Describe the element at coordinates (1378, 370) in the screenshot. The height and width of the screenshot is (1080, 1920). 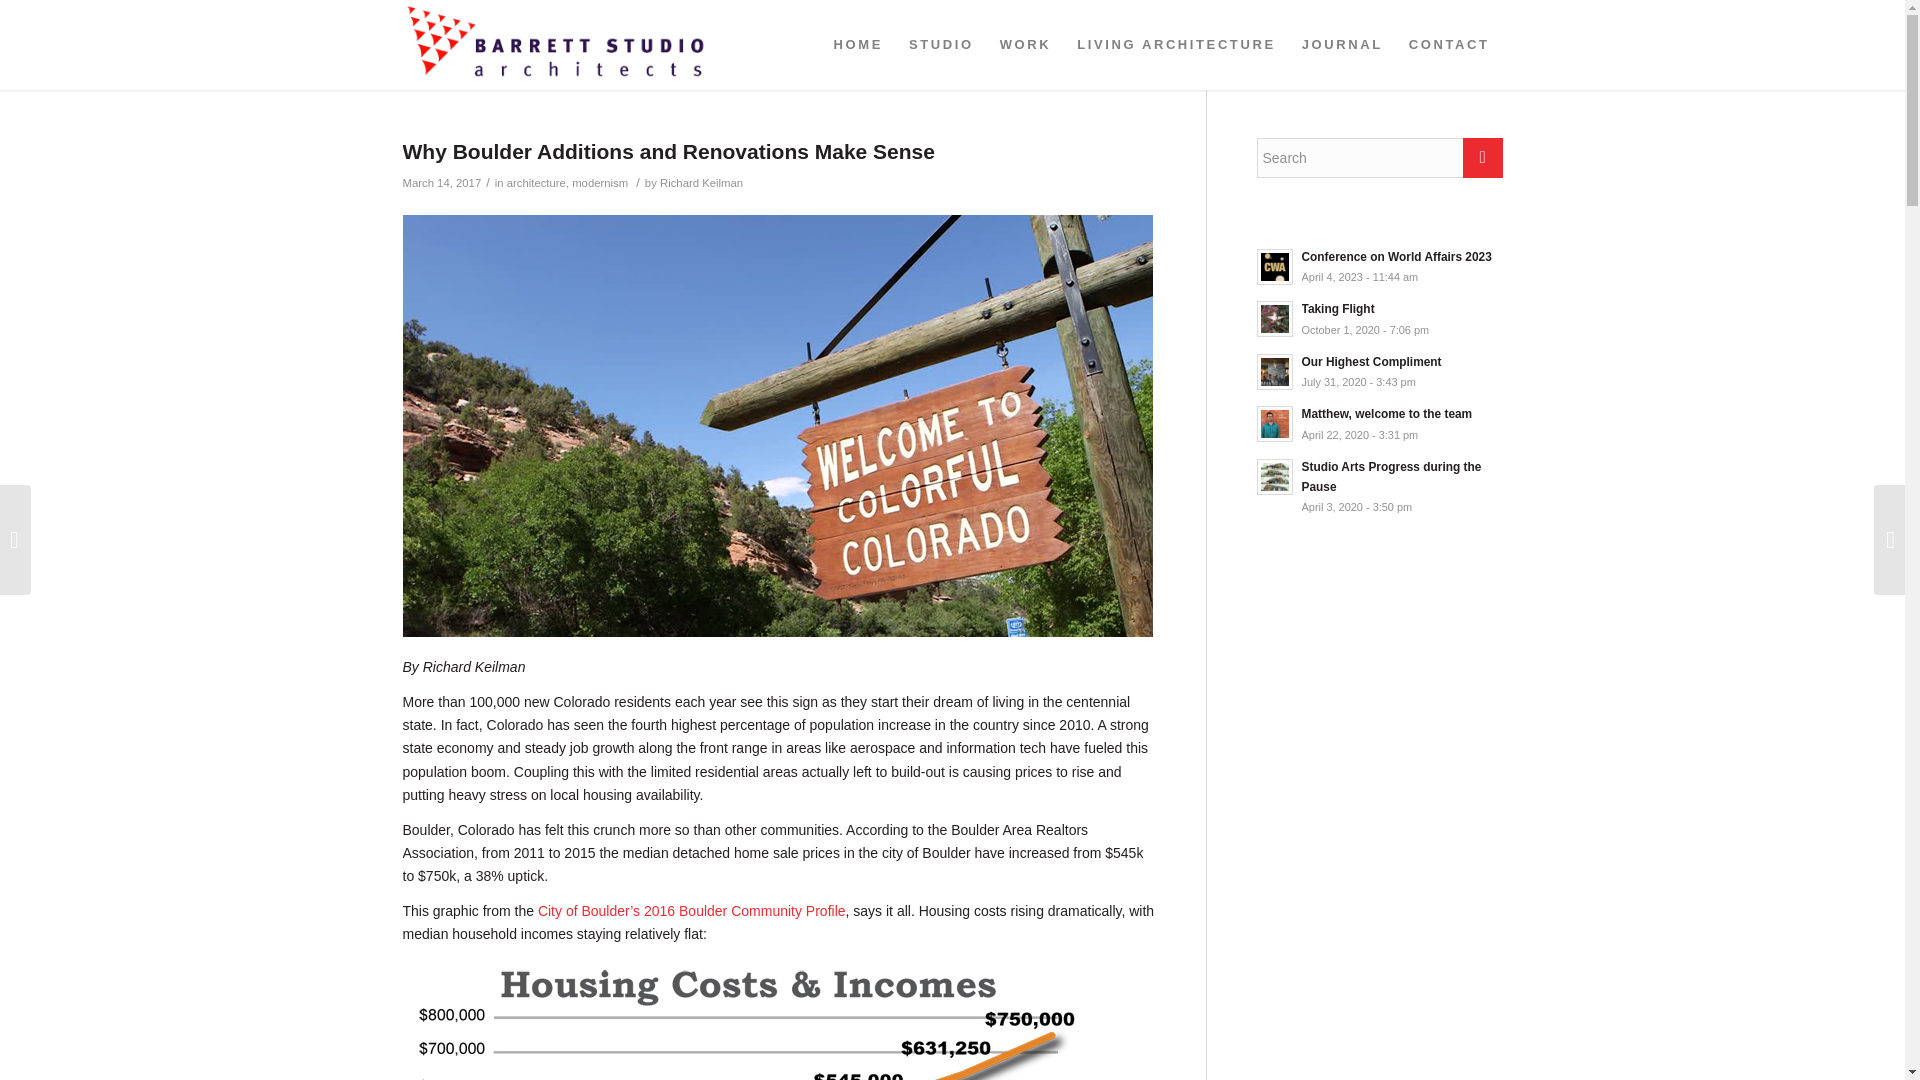
I see `architecture` at that location.